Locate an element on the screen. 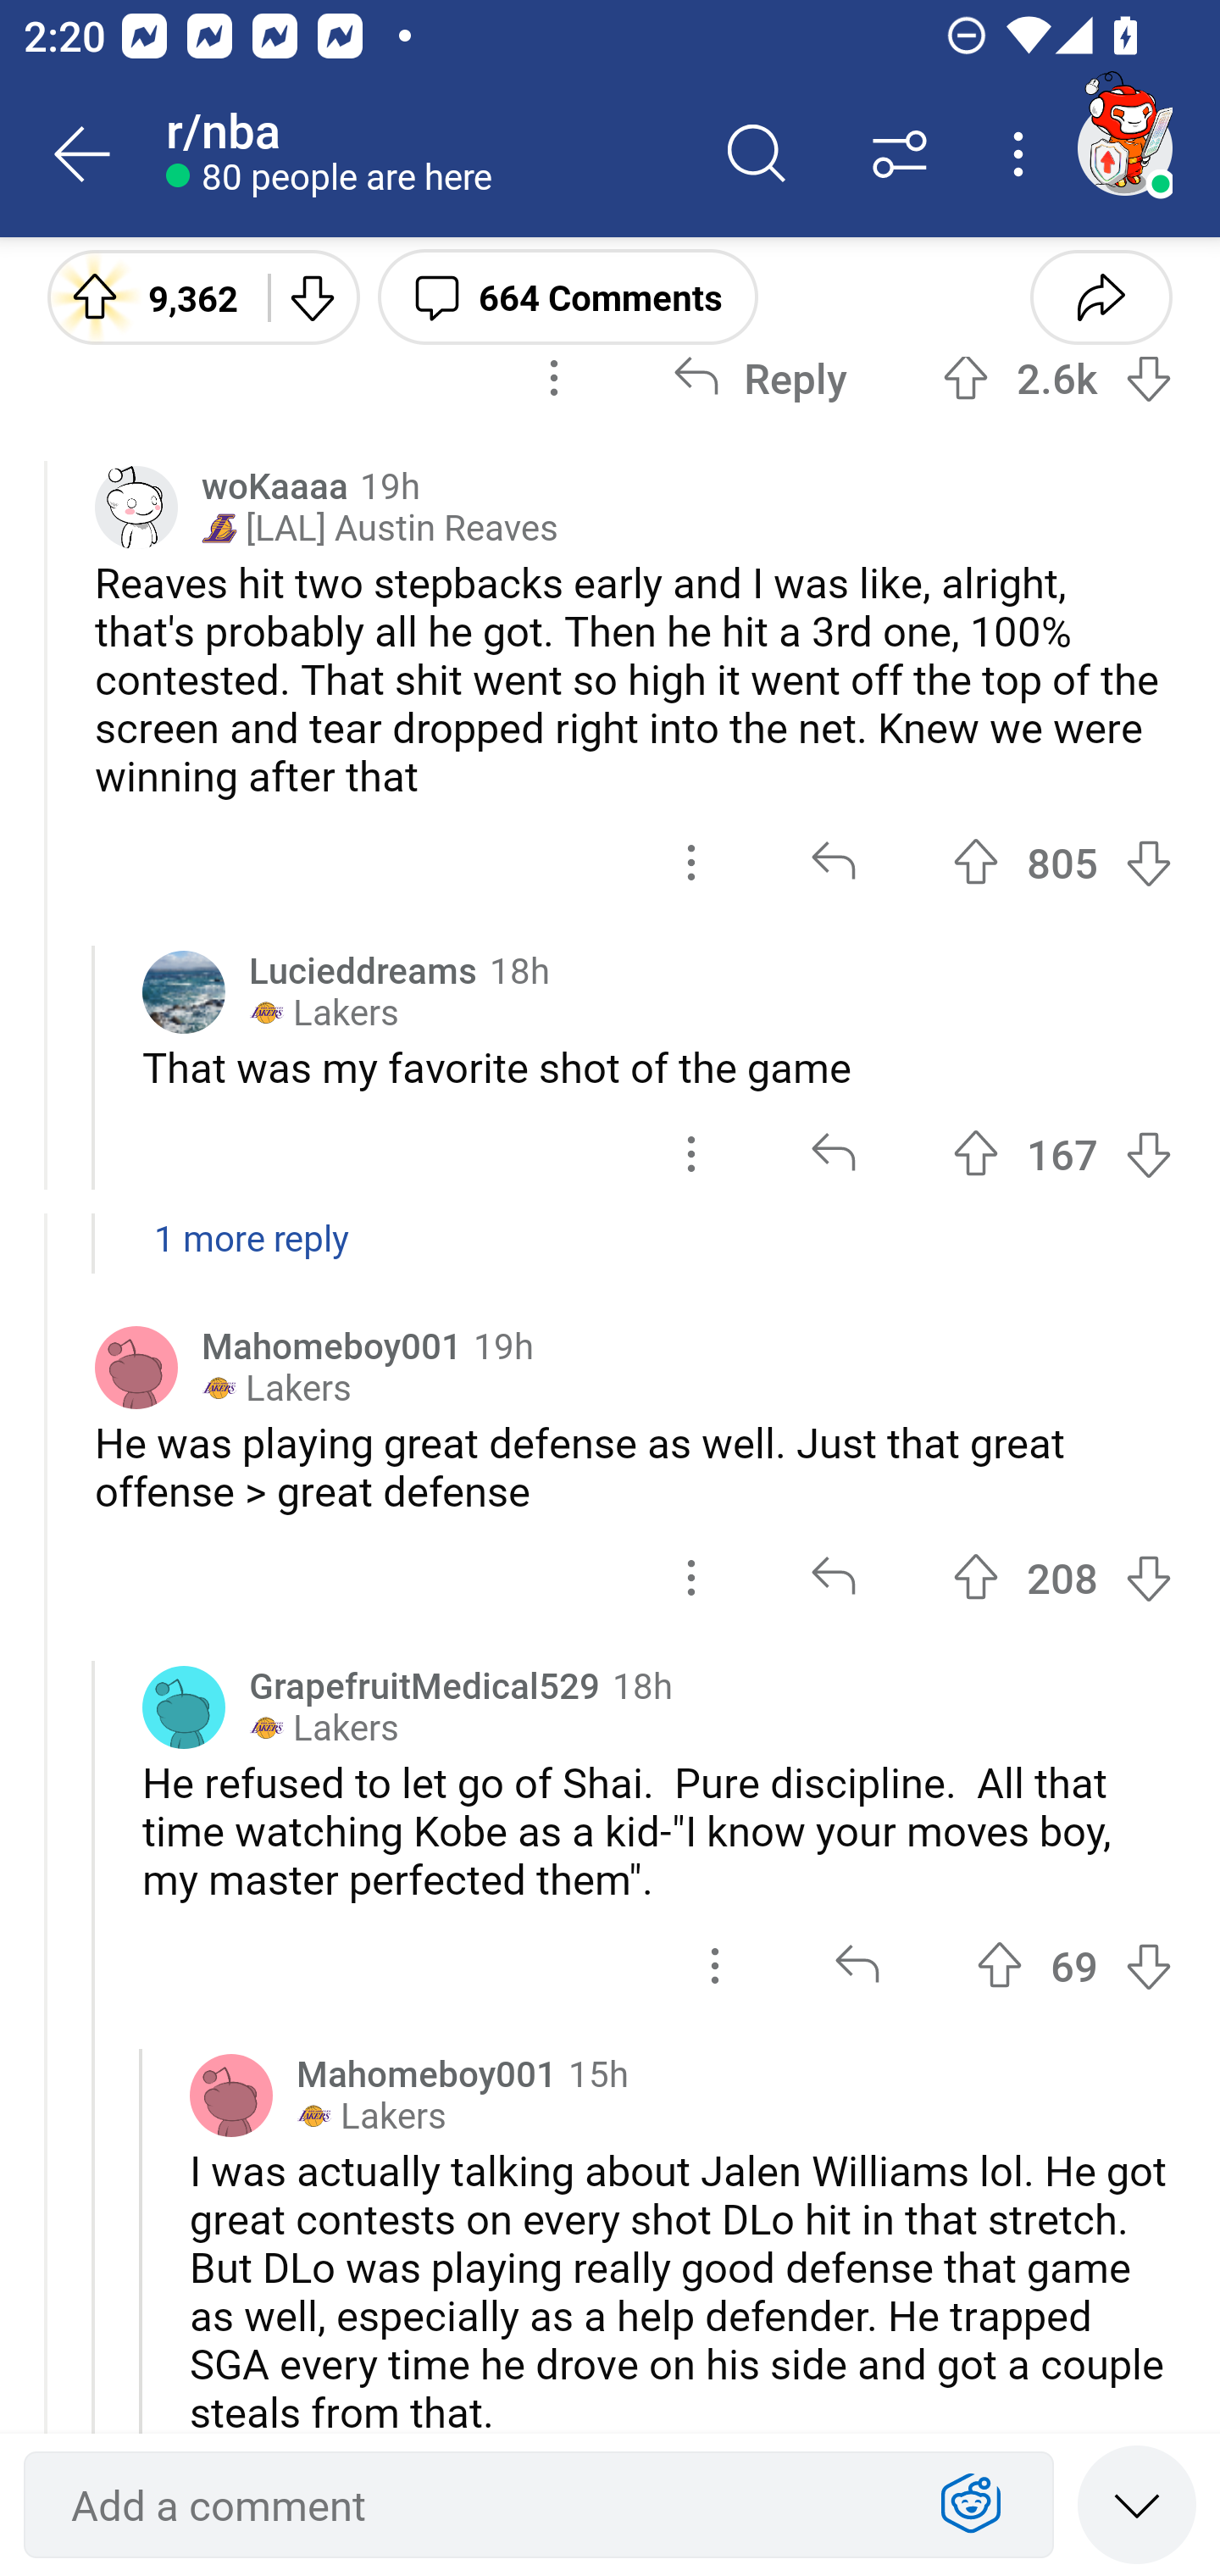 Image resolution: width=1220 pixels, height=2576 pixels. Downvote is located at coordinates (1148, 1154).